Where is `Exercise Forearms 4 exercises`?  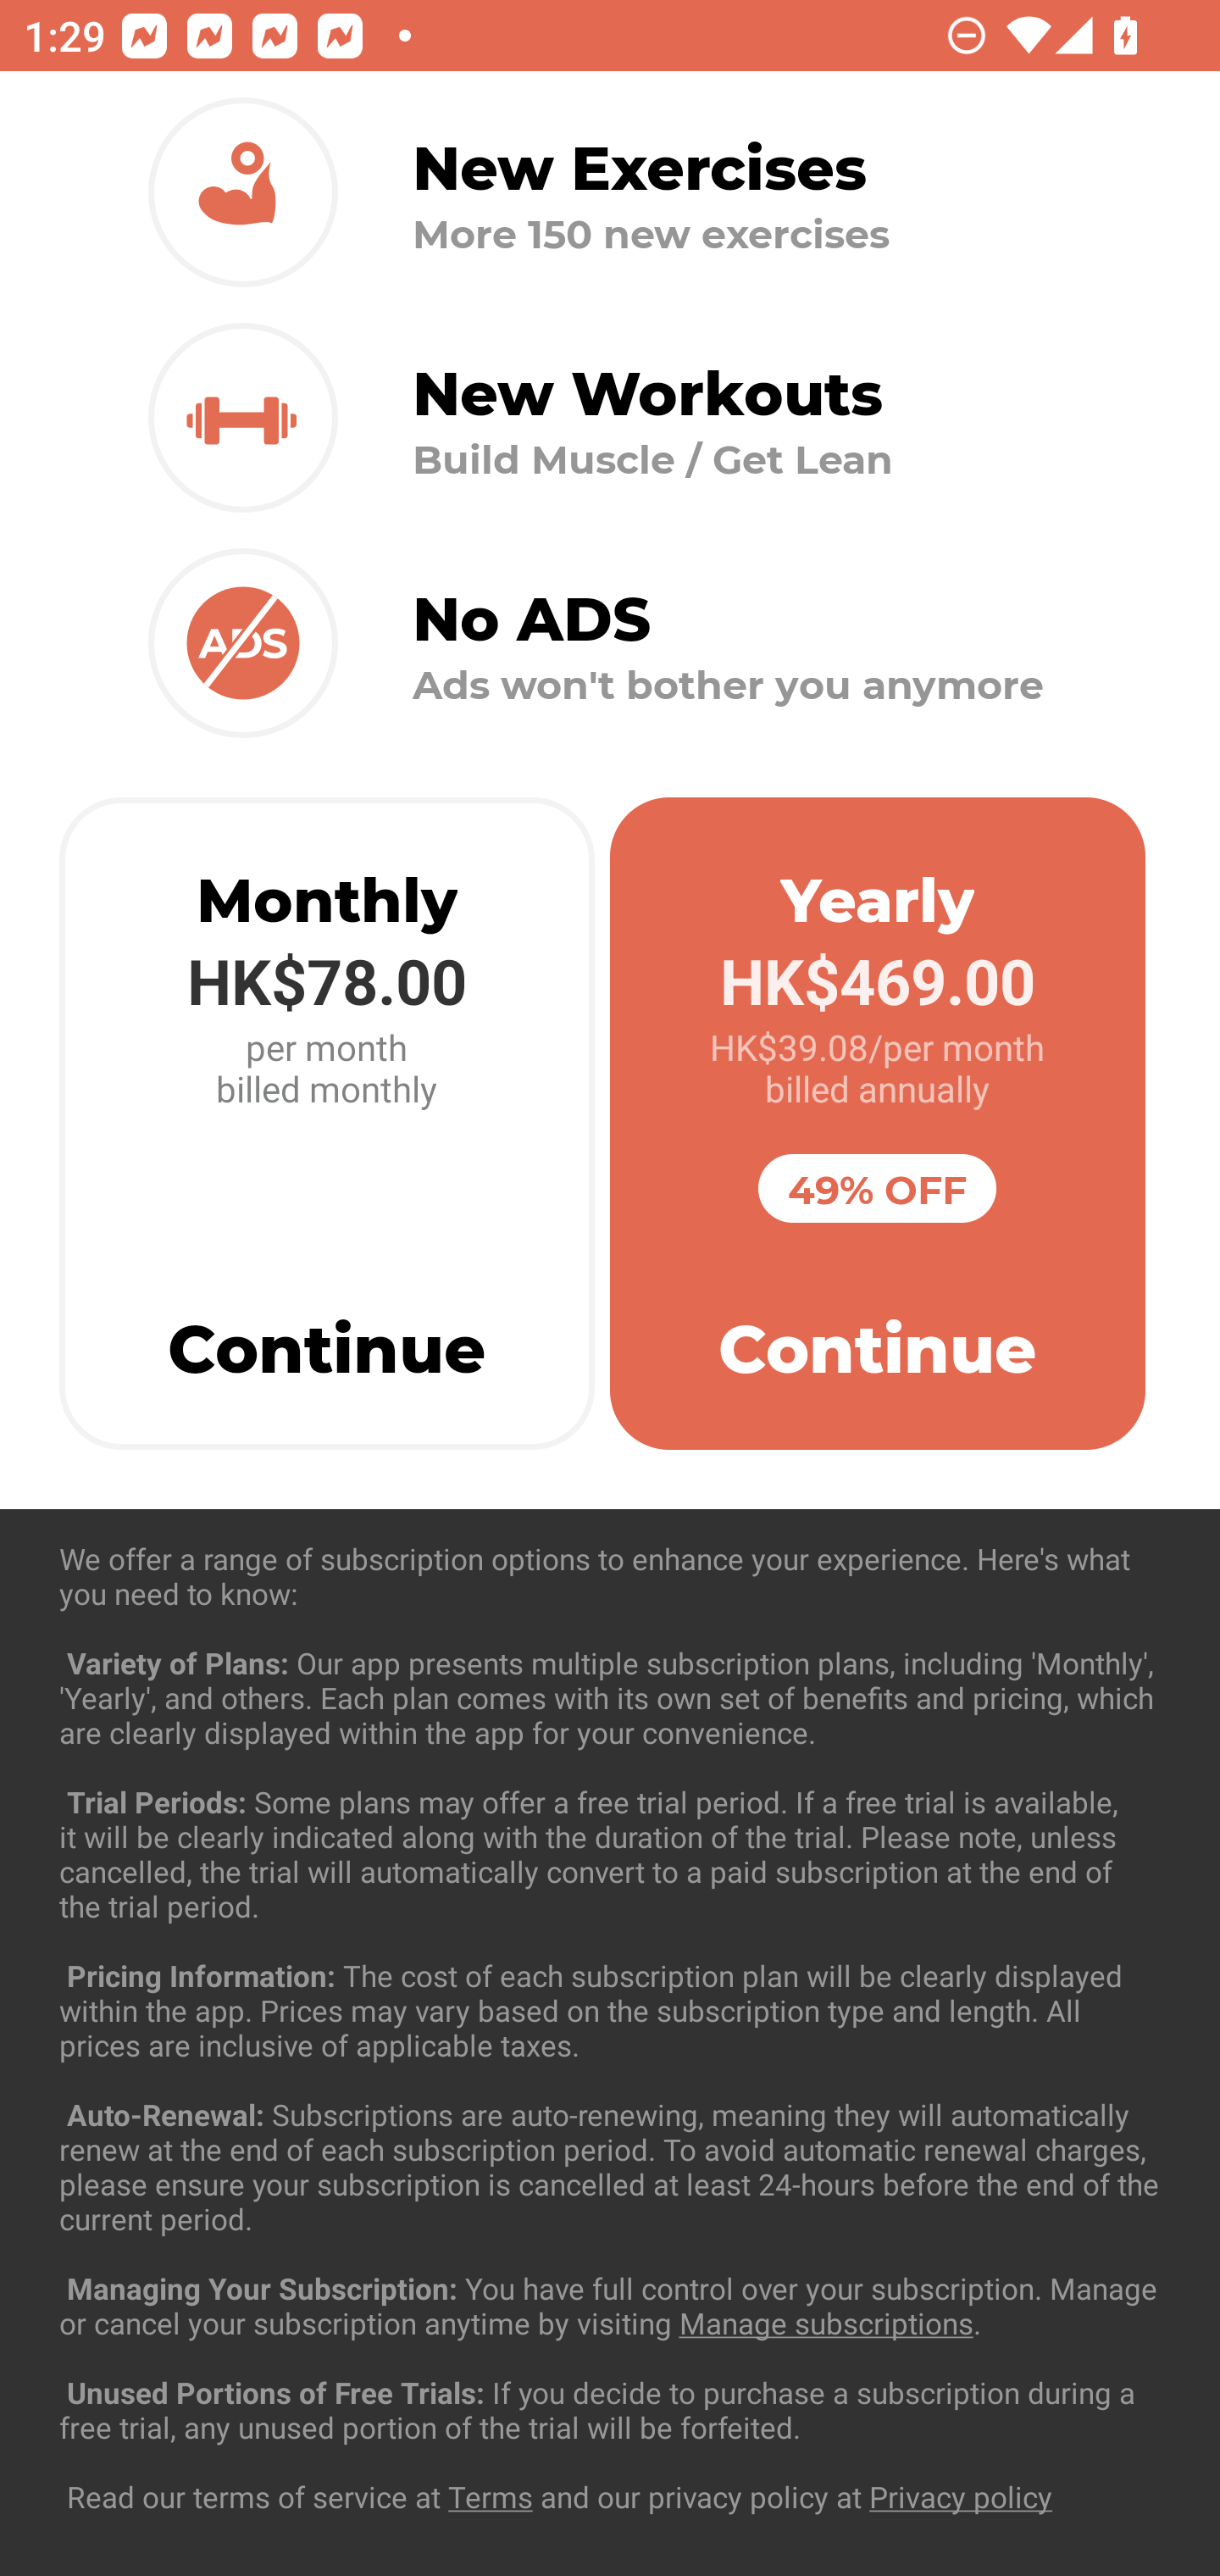 Exercise Forearms 4 exercises is located at coordinates (610, 2024).